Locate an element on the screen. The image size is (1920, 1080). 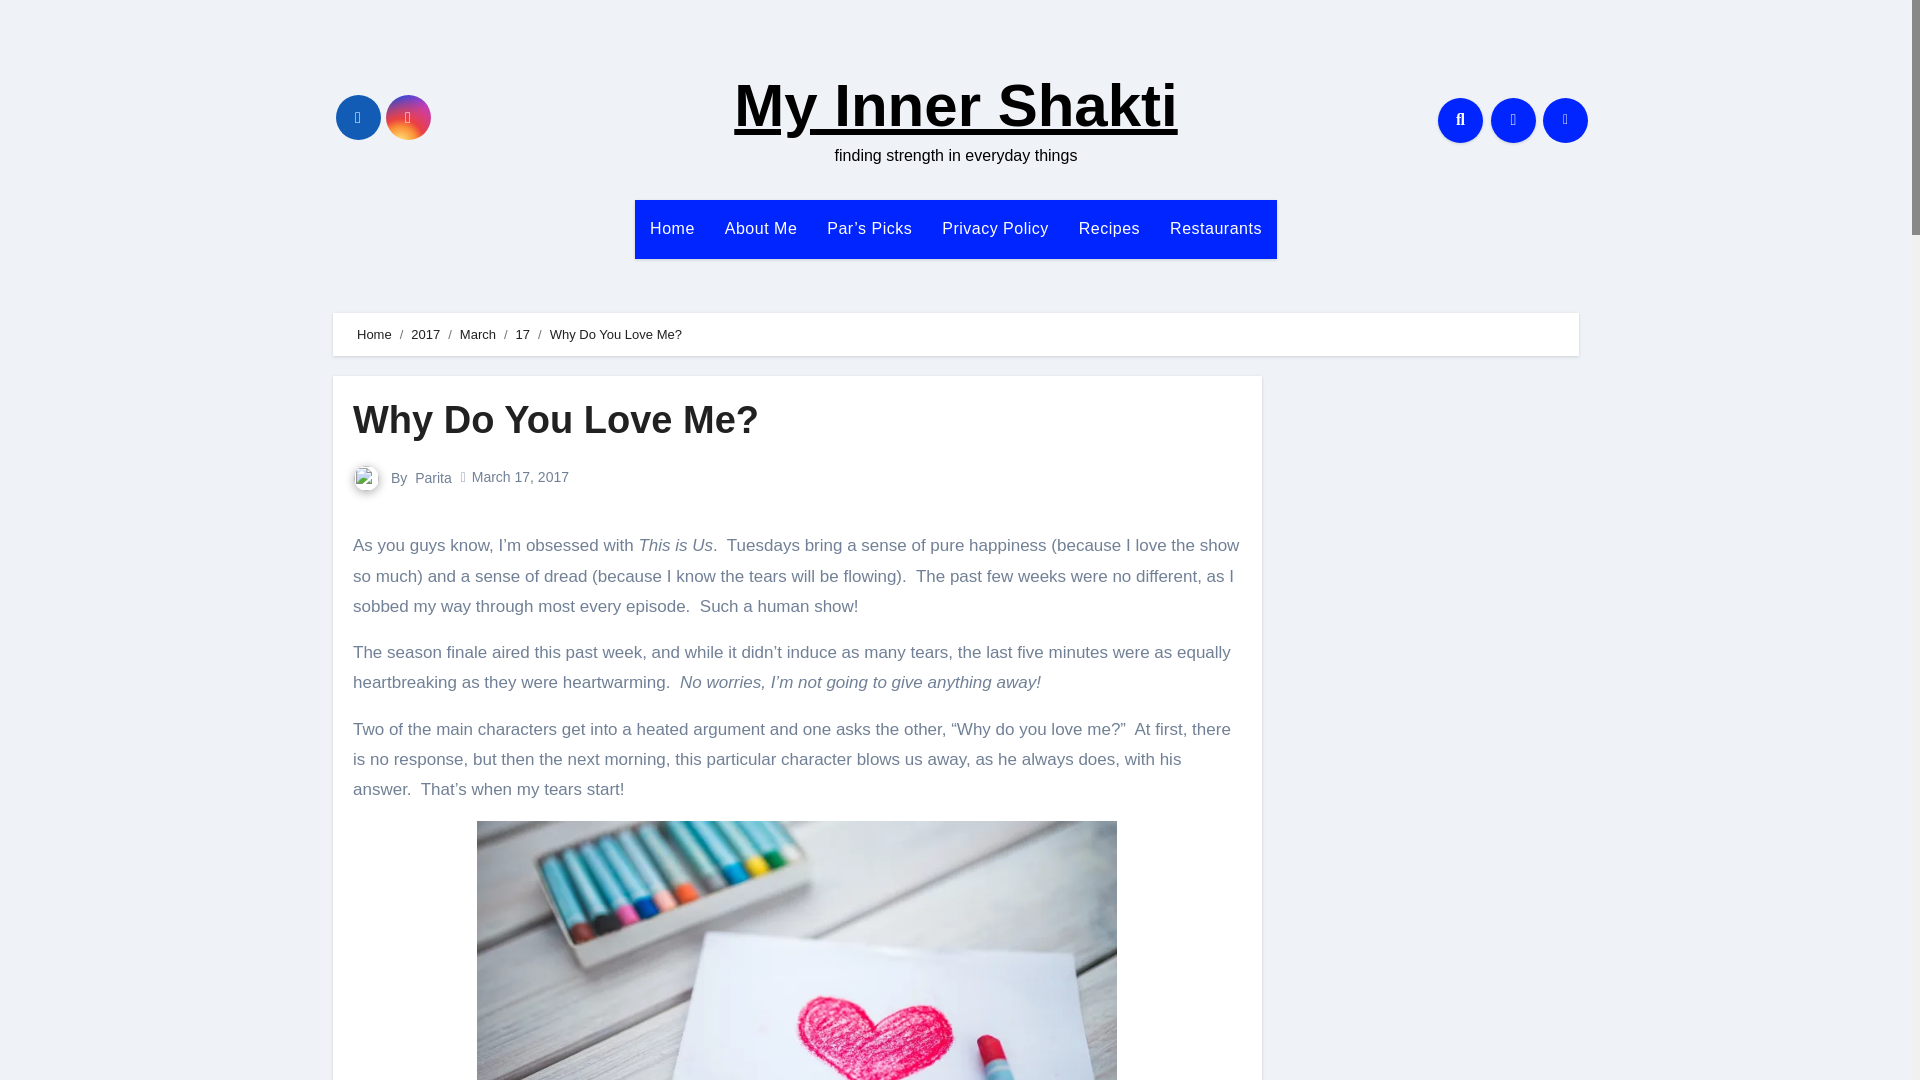
Parita is located at coordinates (432, 478).